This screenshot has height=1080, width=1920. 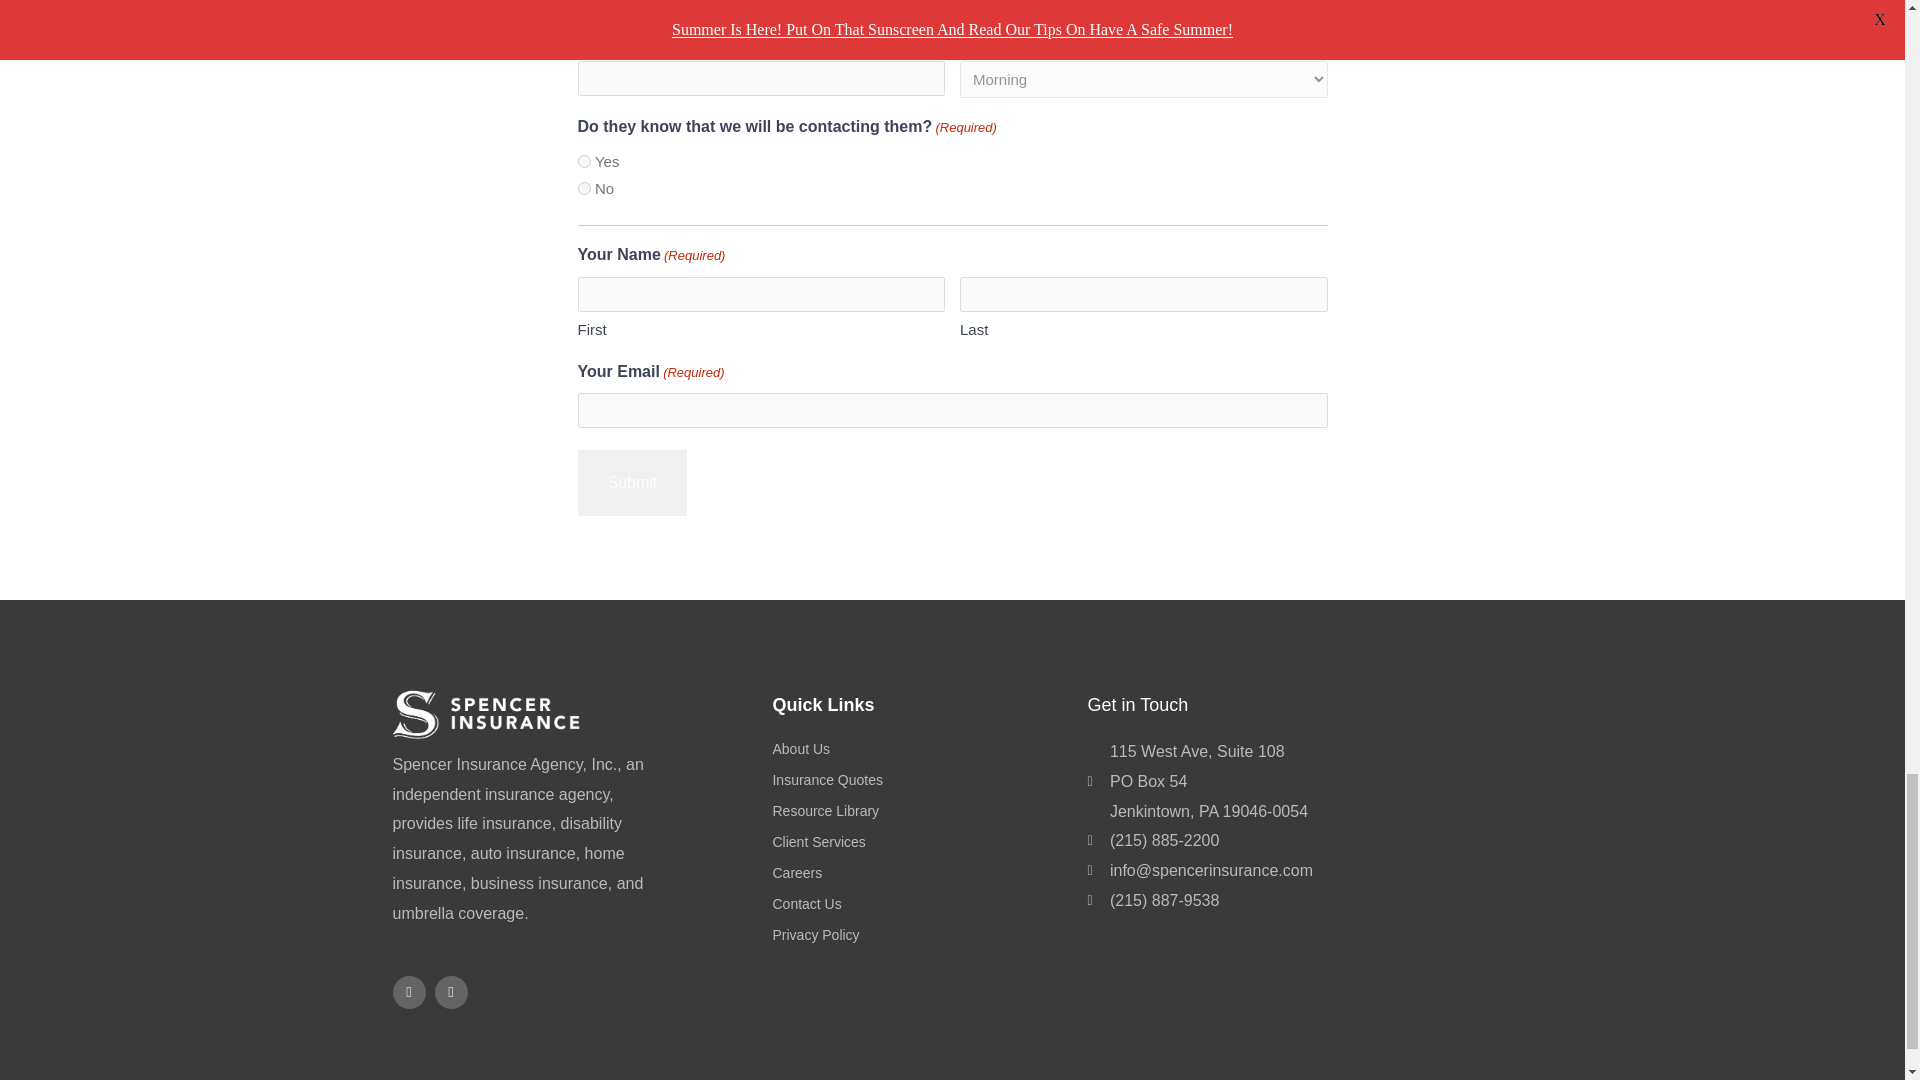 I want to click on About Us, so click(x=919, y=749).